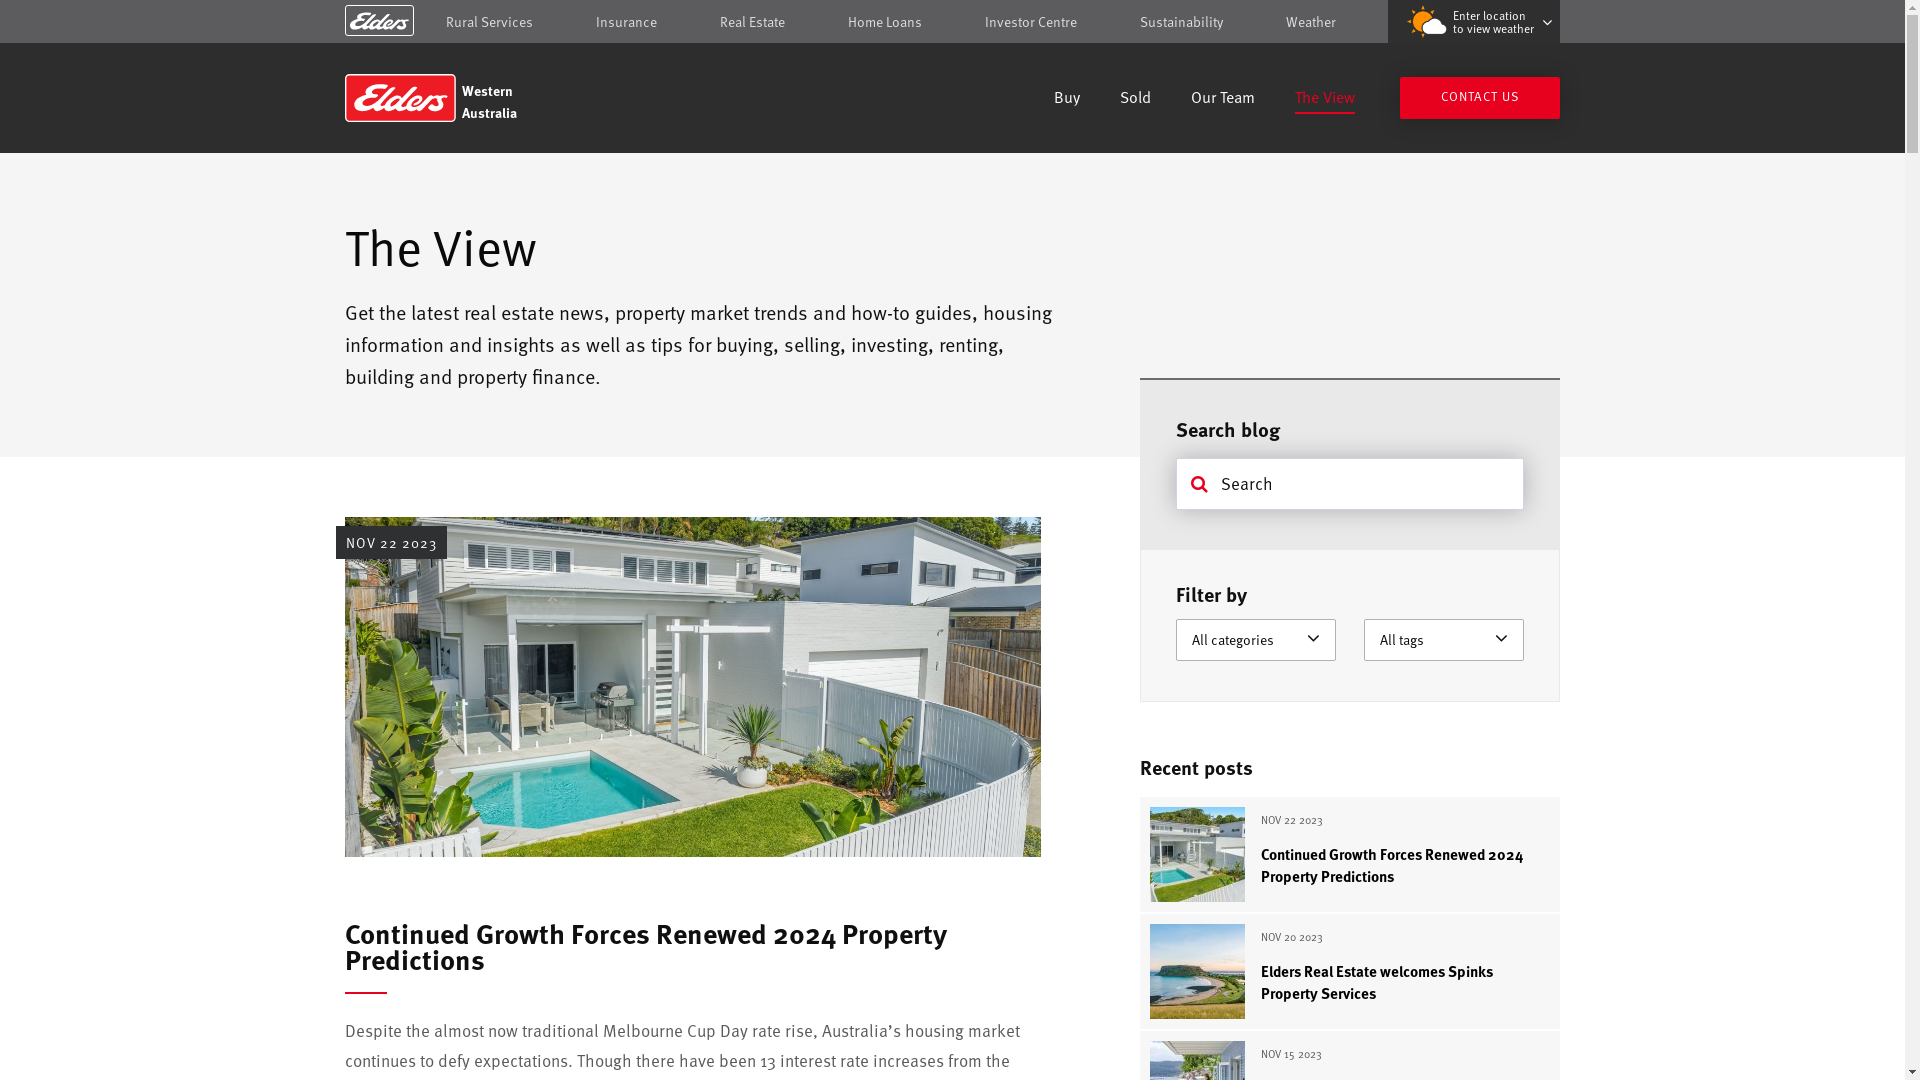 This screenshot has height=1080, width=1920. Describe the element at coordinates (1223, 100) in the screenshot. I see `Our Team` at that location.